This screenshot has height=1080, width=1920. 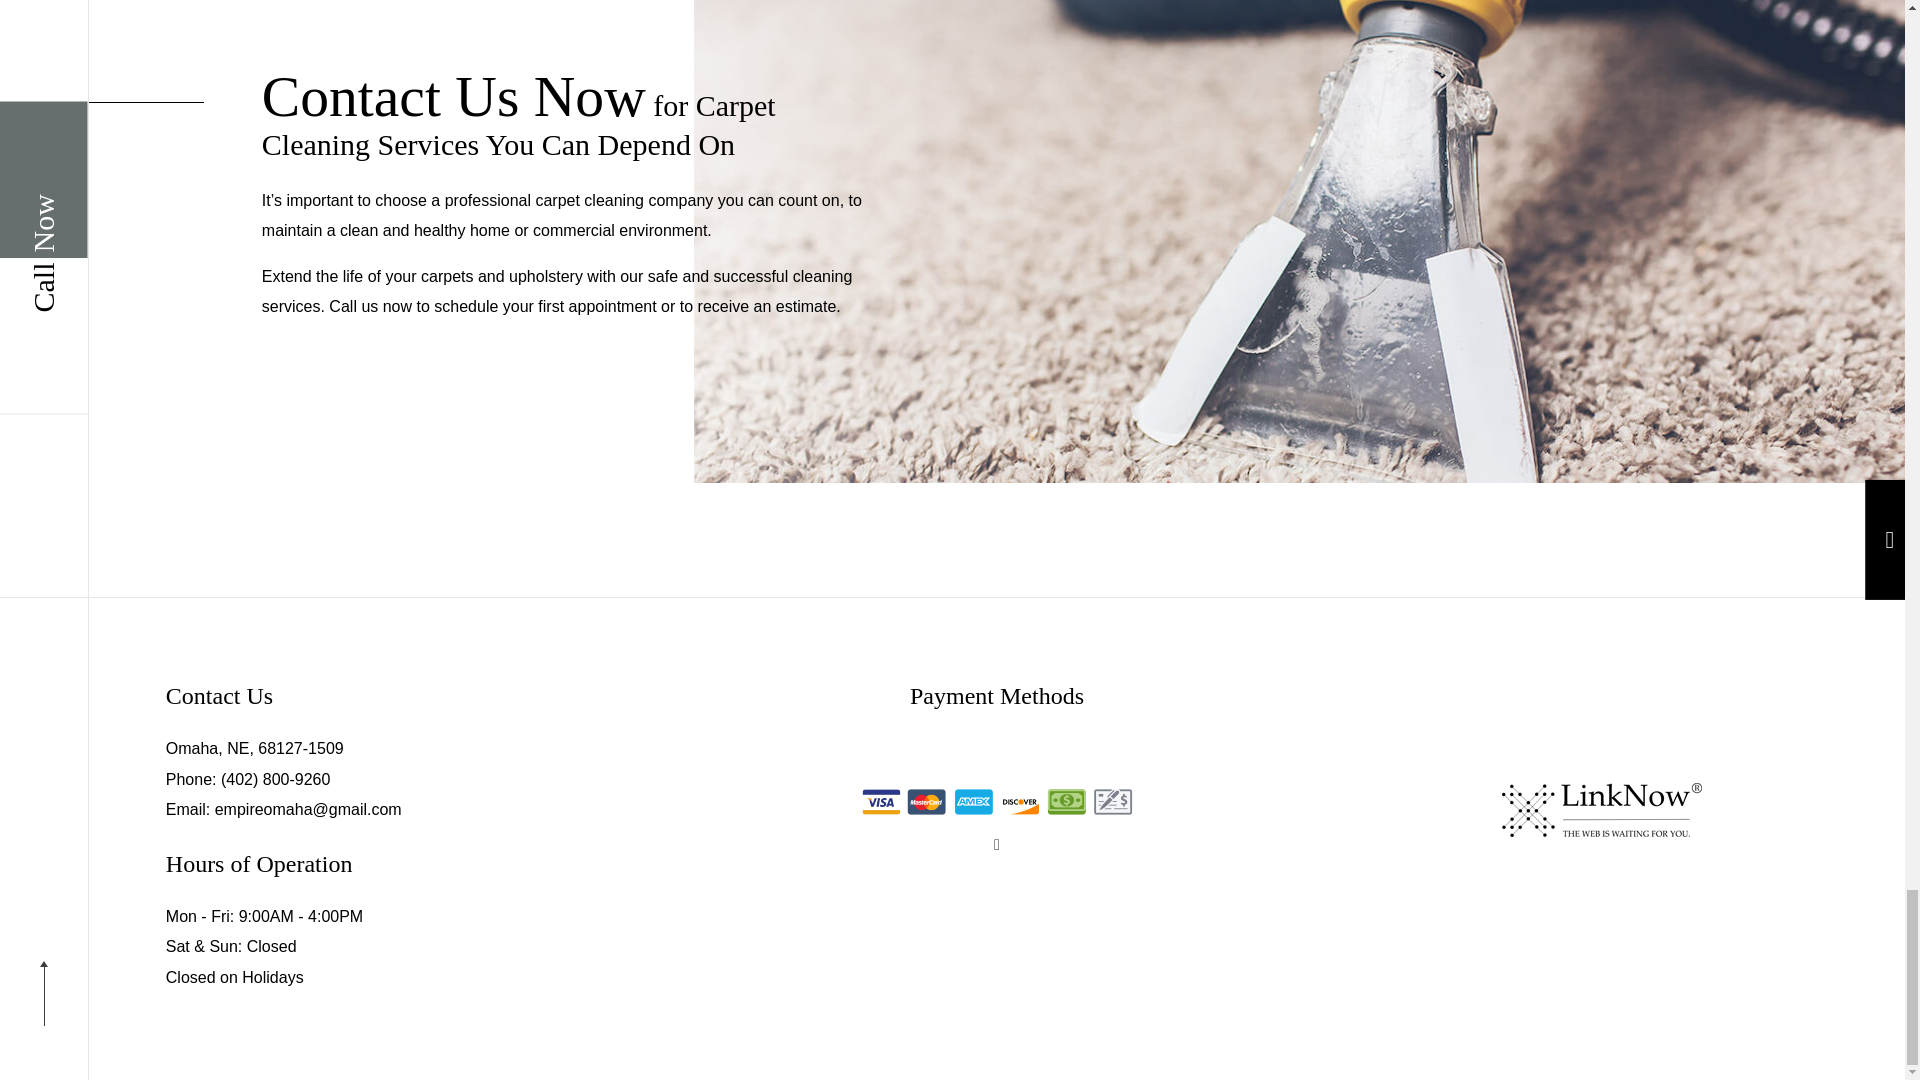 I want to click on Visa, so click(x=881, y=802).